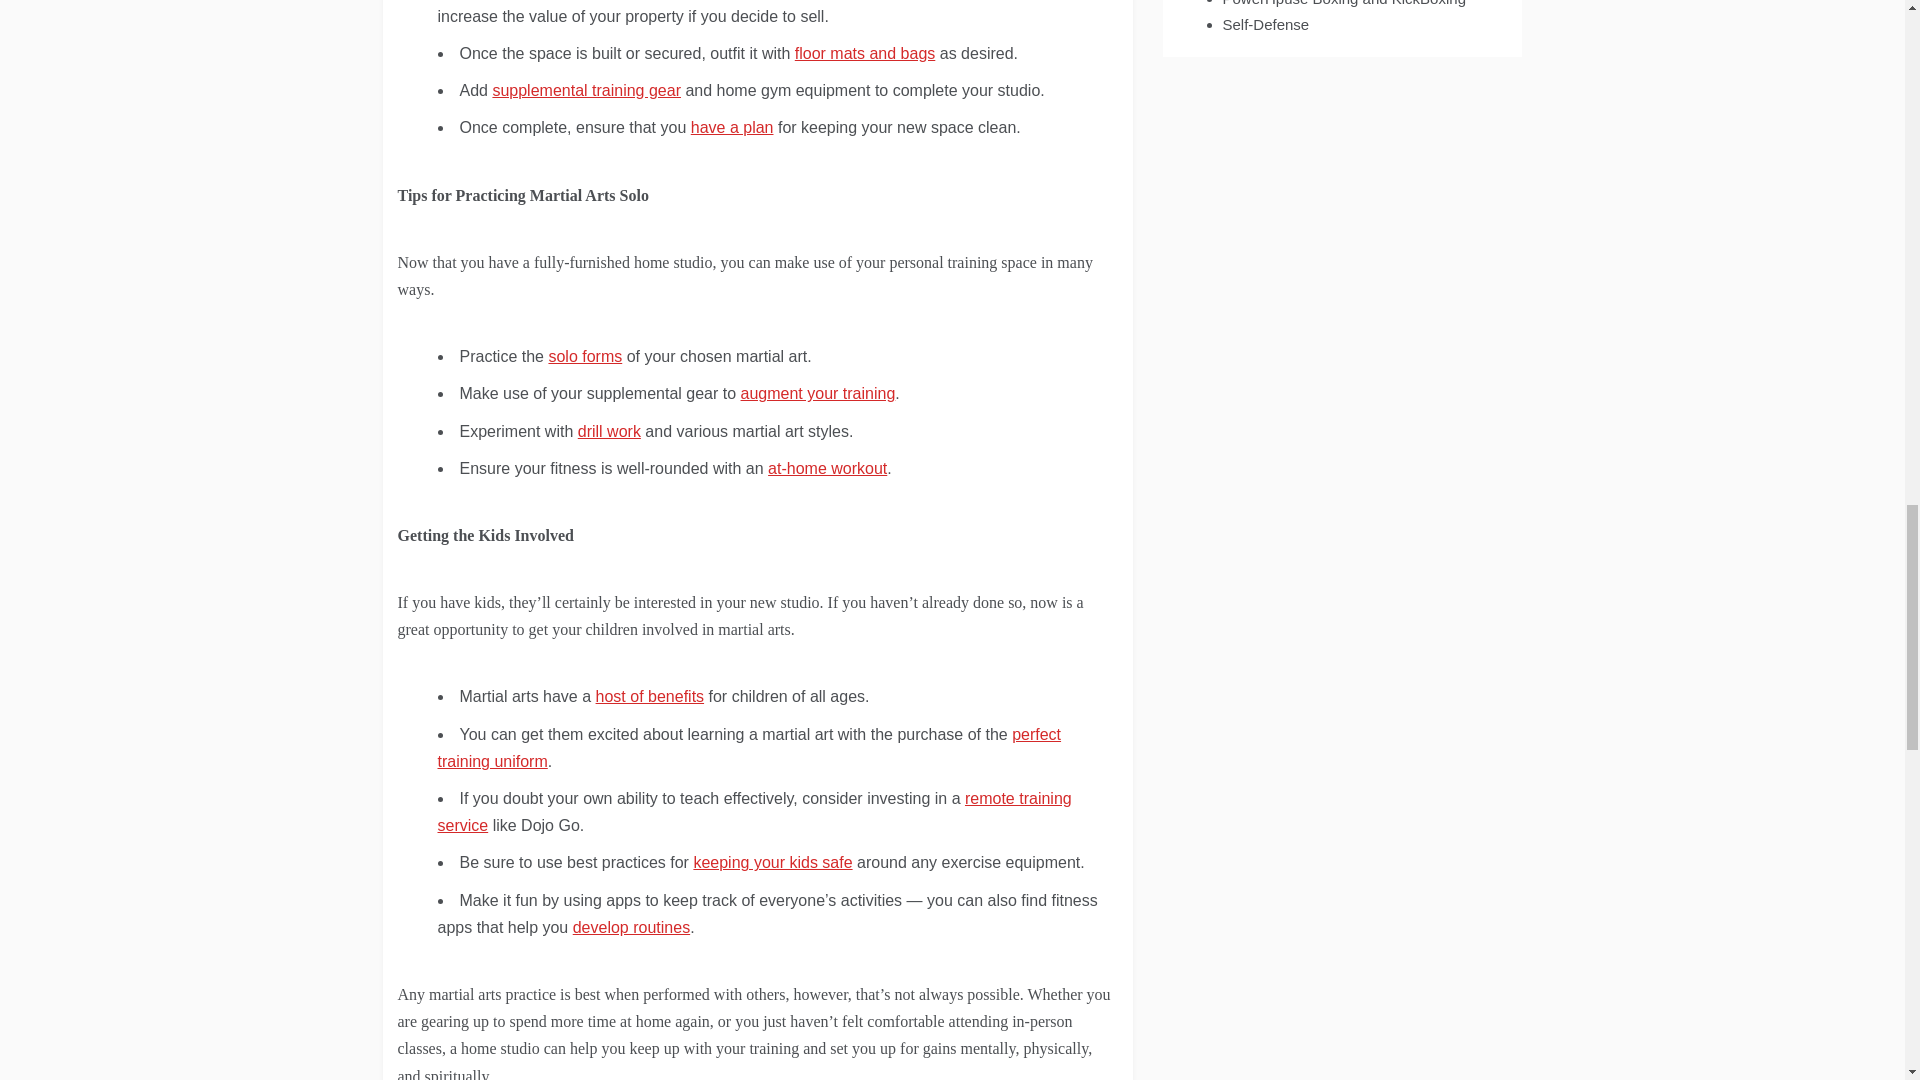 The width and height of the screenshot is (1920, 1080). Describe the element at coordinates (828, 468) in the screenshot. I see `at-home workout` at that location.